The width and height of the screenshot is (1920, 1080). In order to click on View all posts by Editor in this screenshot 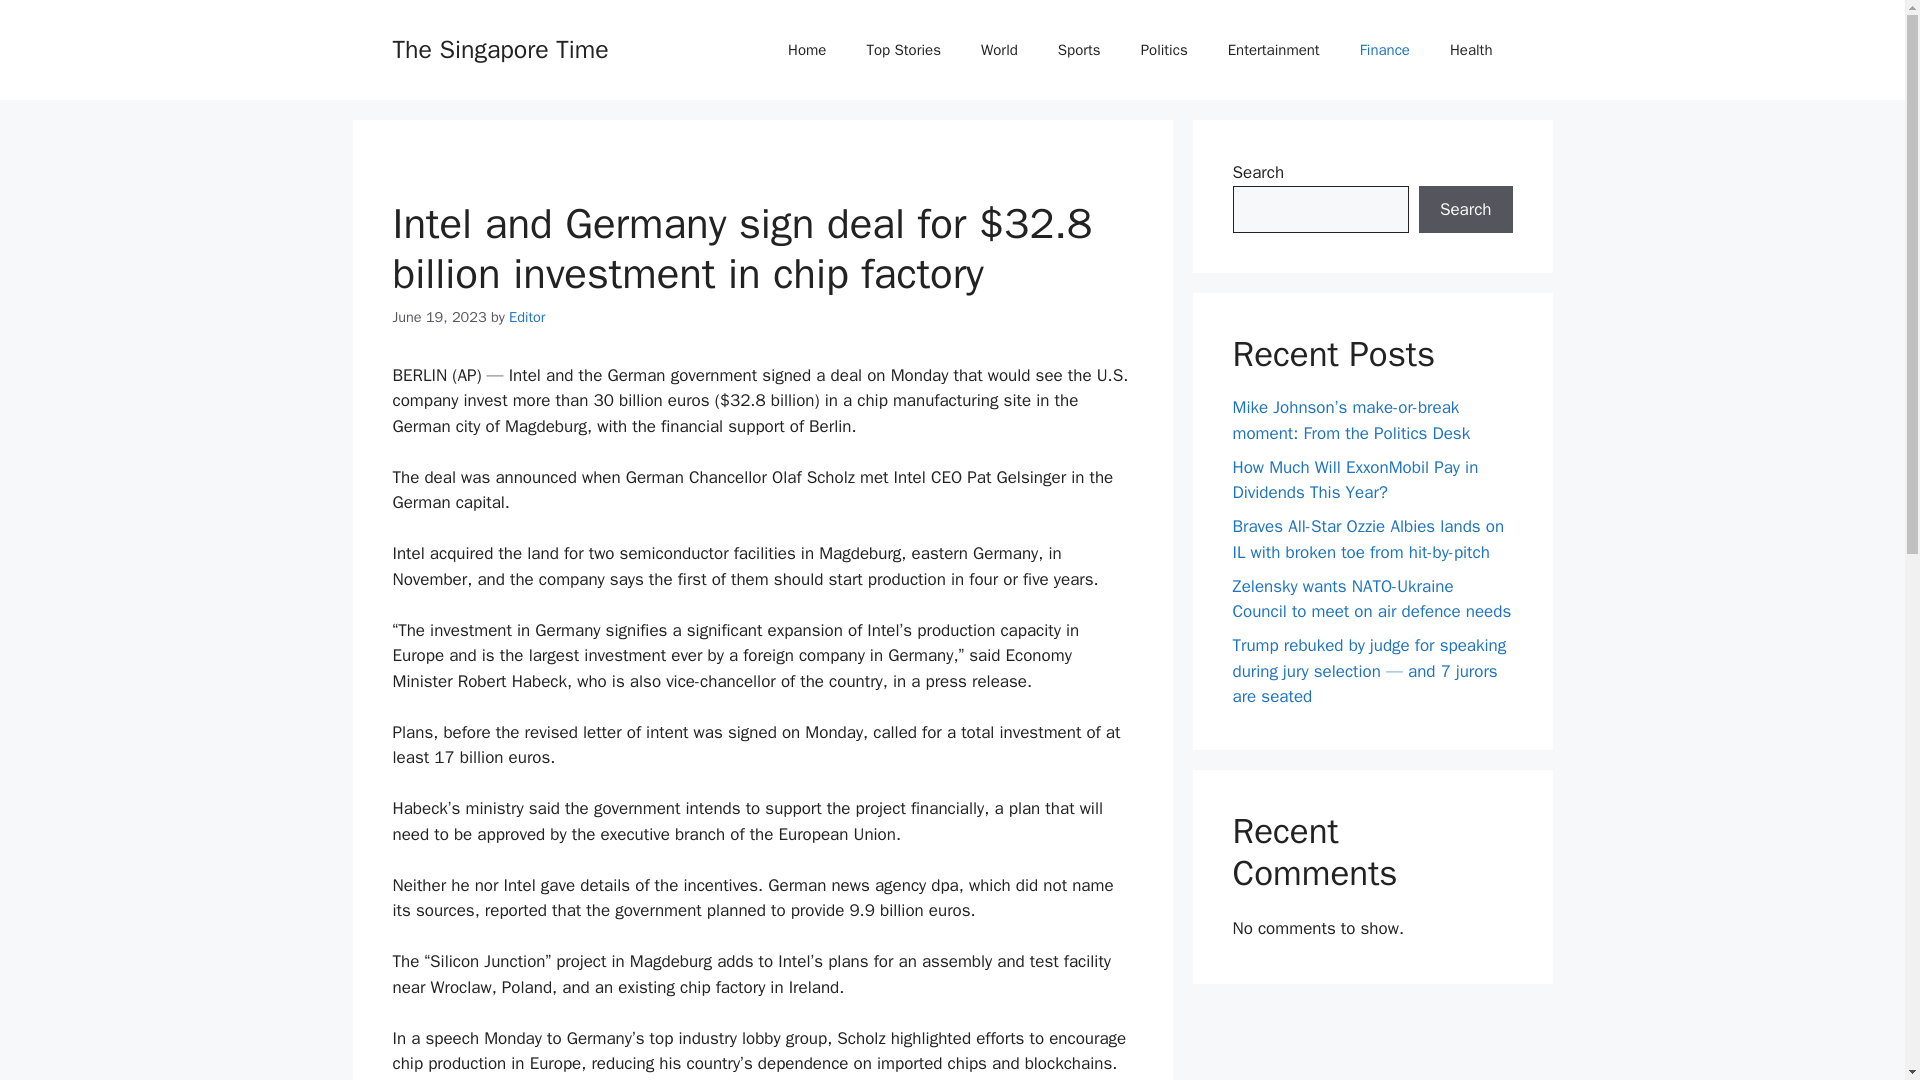, I will do `click(526, 316)`.